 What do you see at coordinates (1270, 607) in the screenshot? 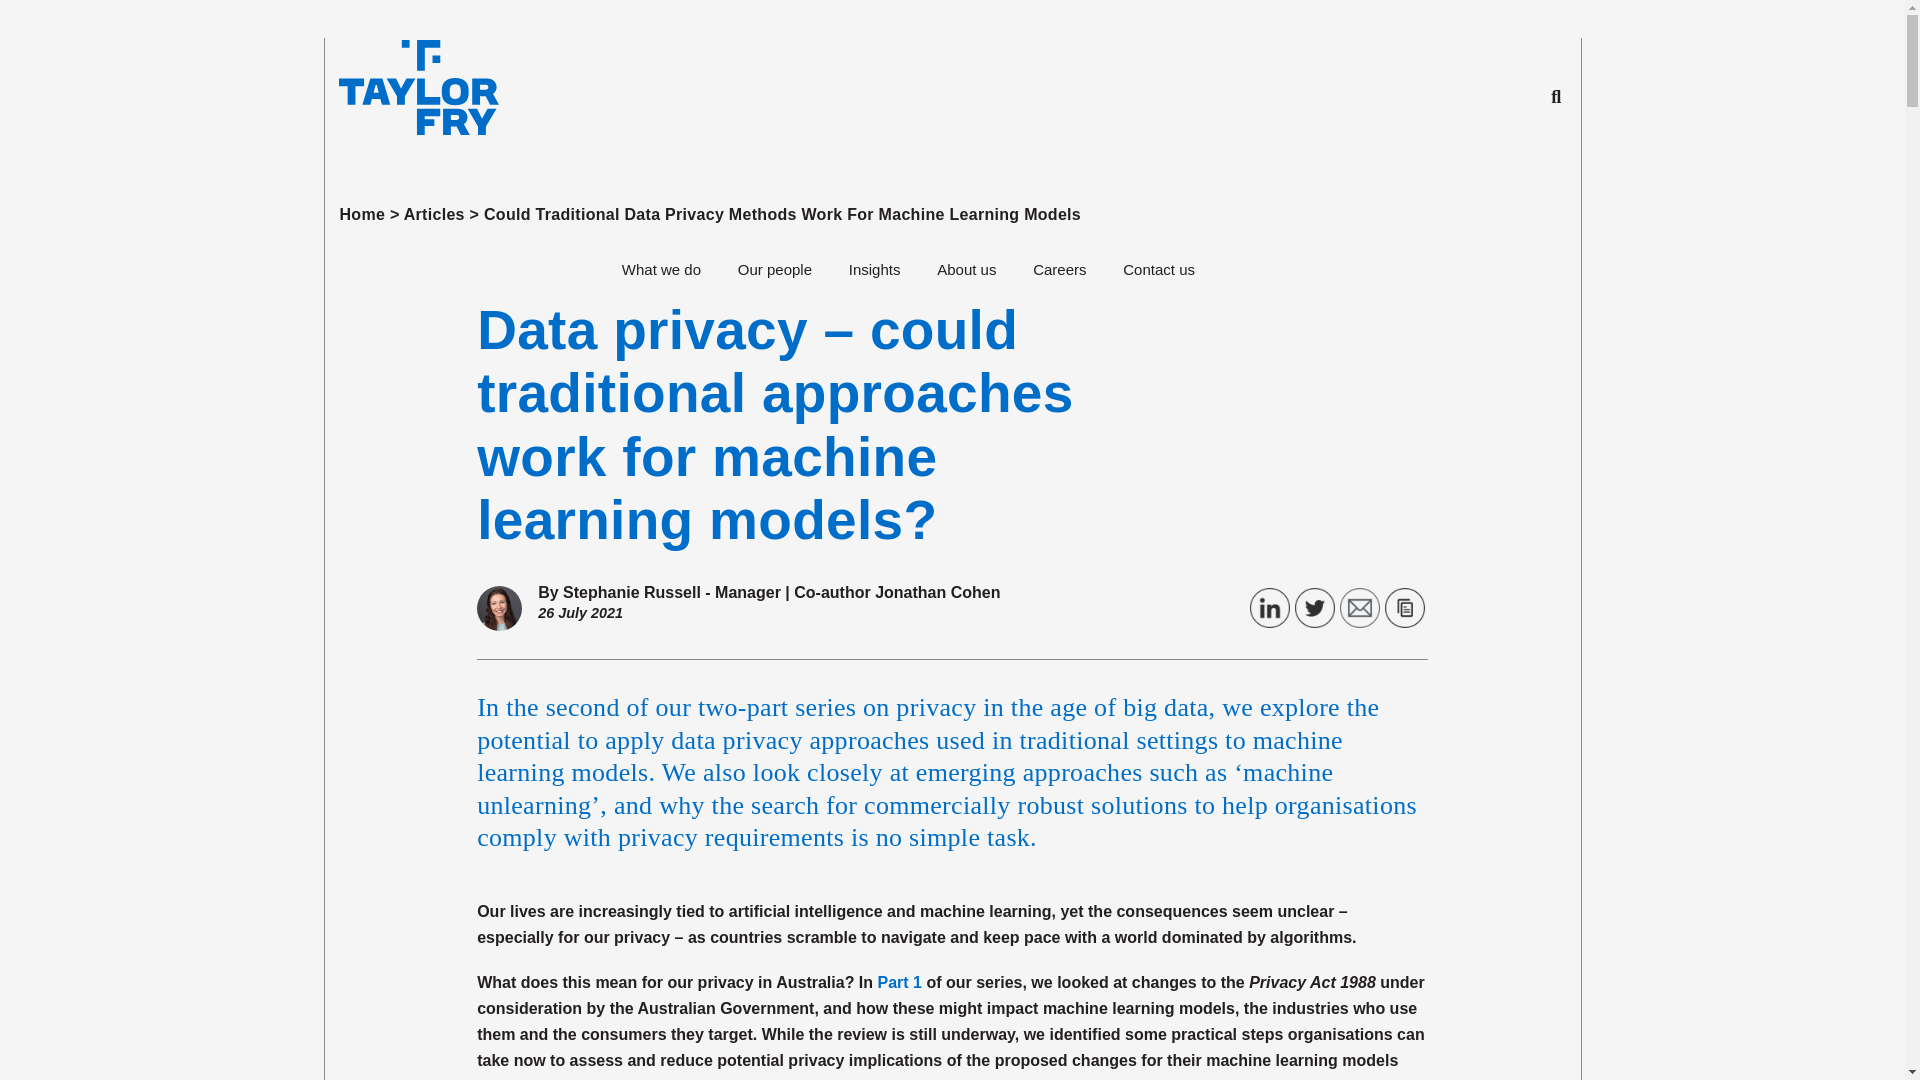
I see `Share on LinkedIn` at bounding box center [1270, 607].